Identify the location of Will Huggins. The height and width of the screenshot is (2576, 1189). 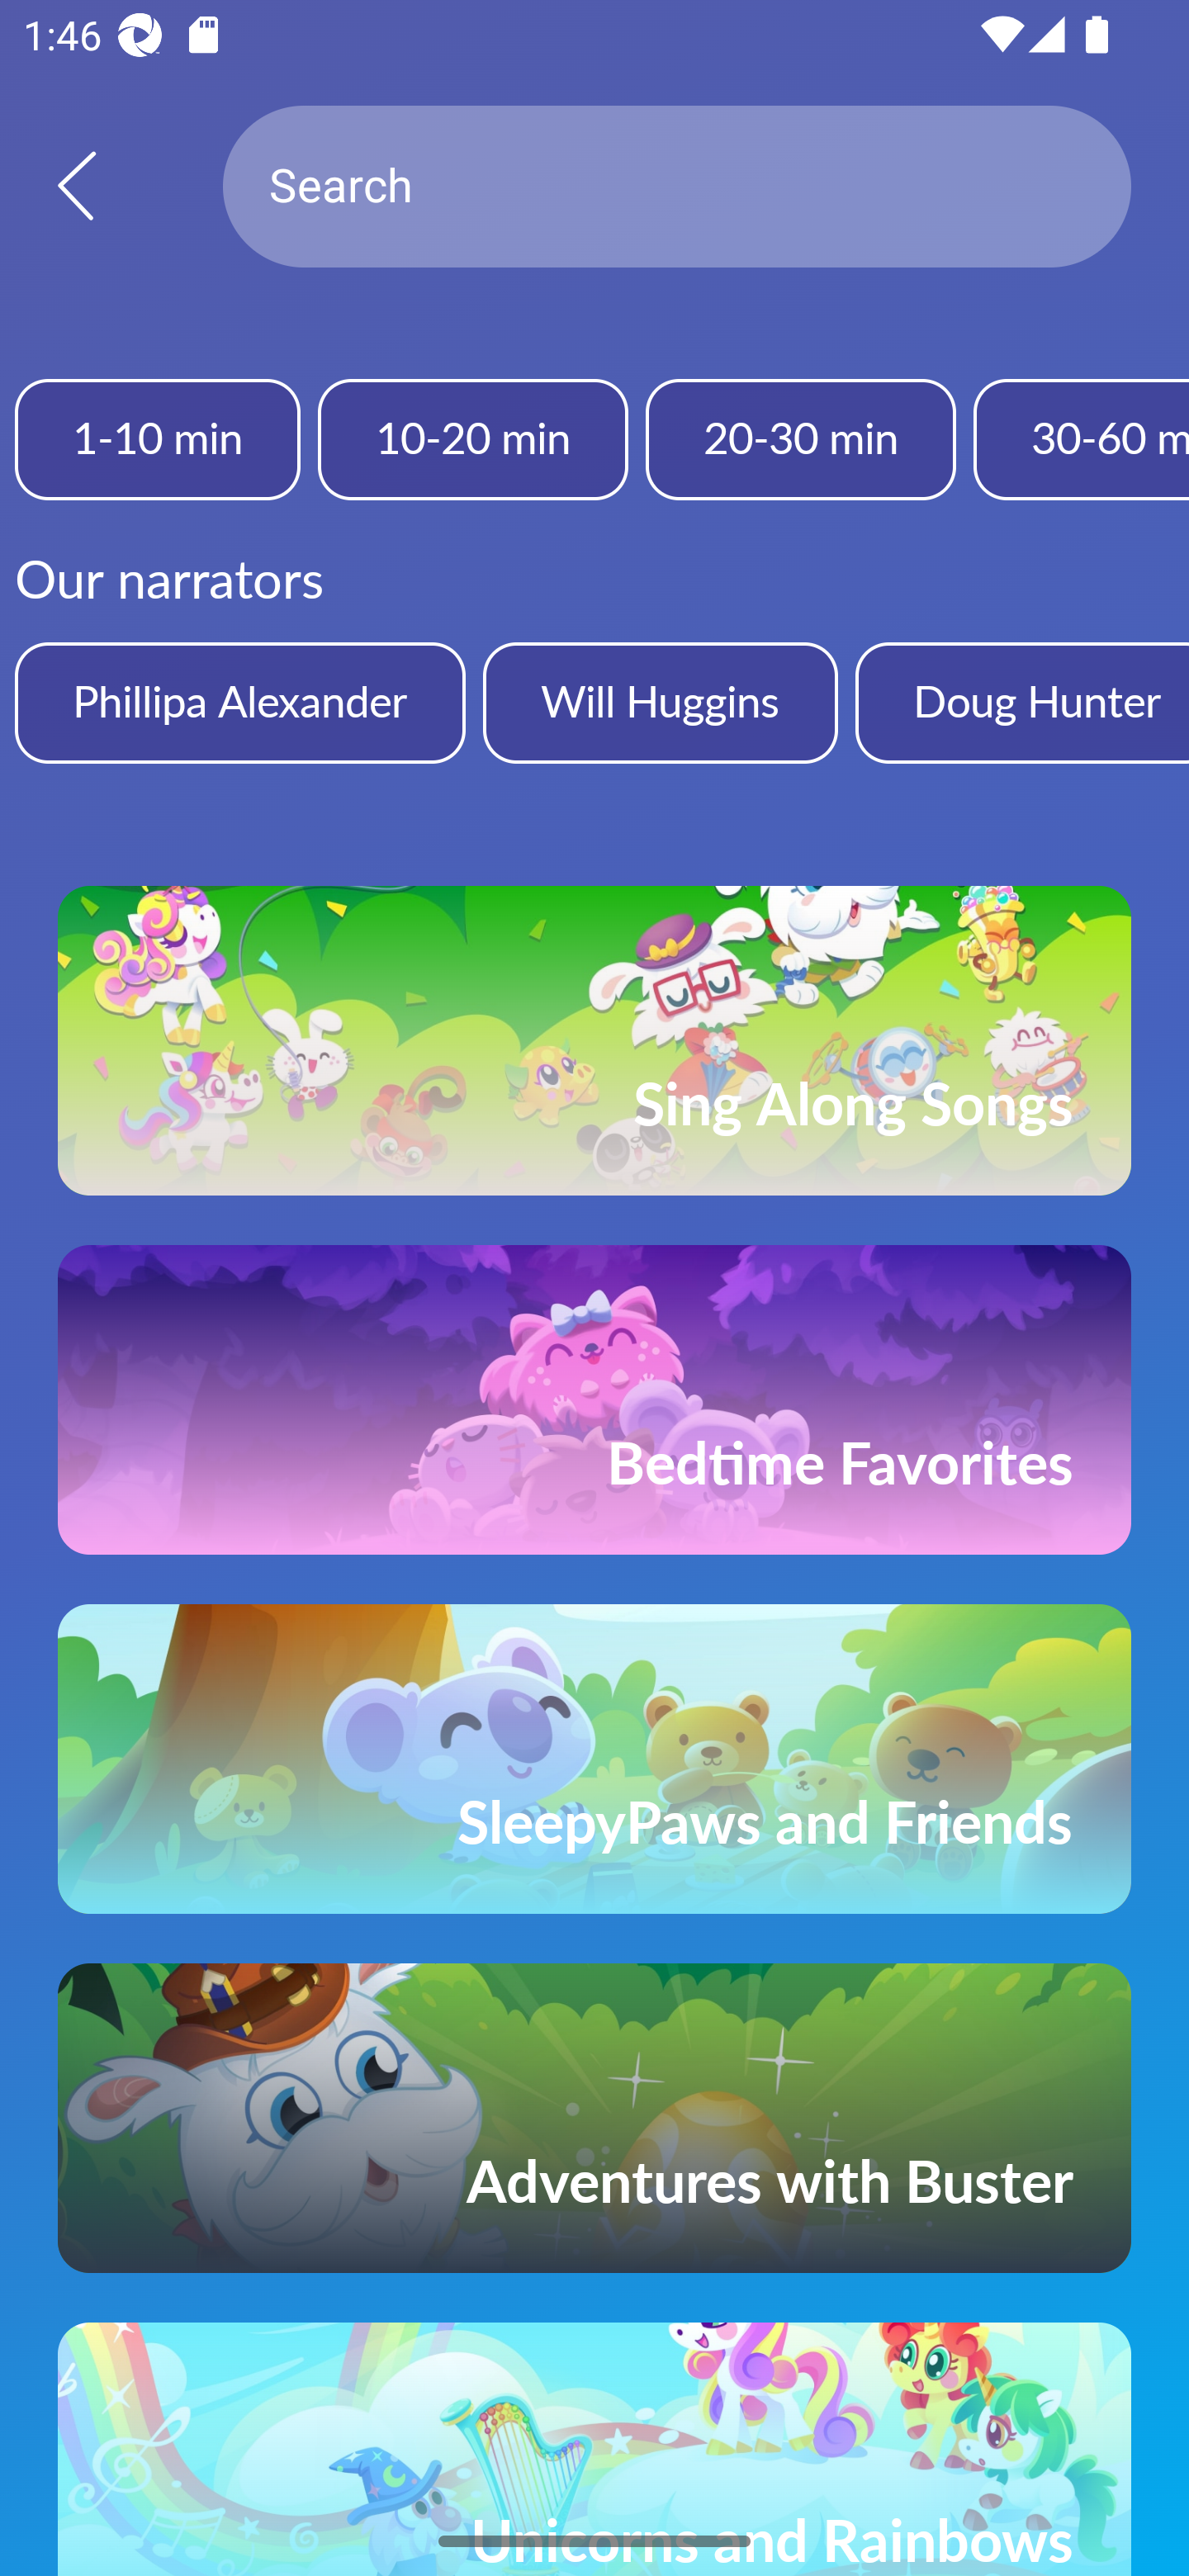
(661, 702).